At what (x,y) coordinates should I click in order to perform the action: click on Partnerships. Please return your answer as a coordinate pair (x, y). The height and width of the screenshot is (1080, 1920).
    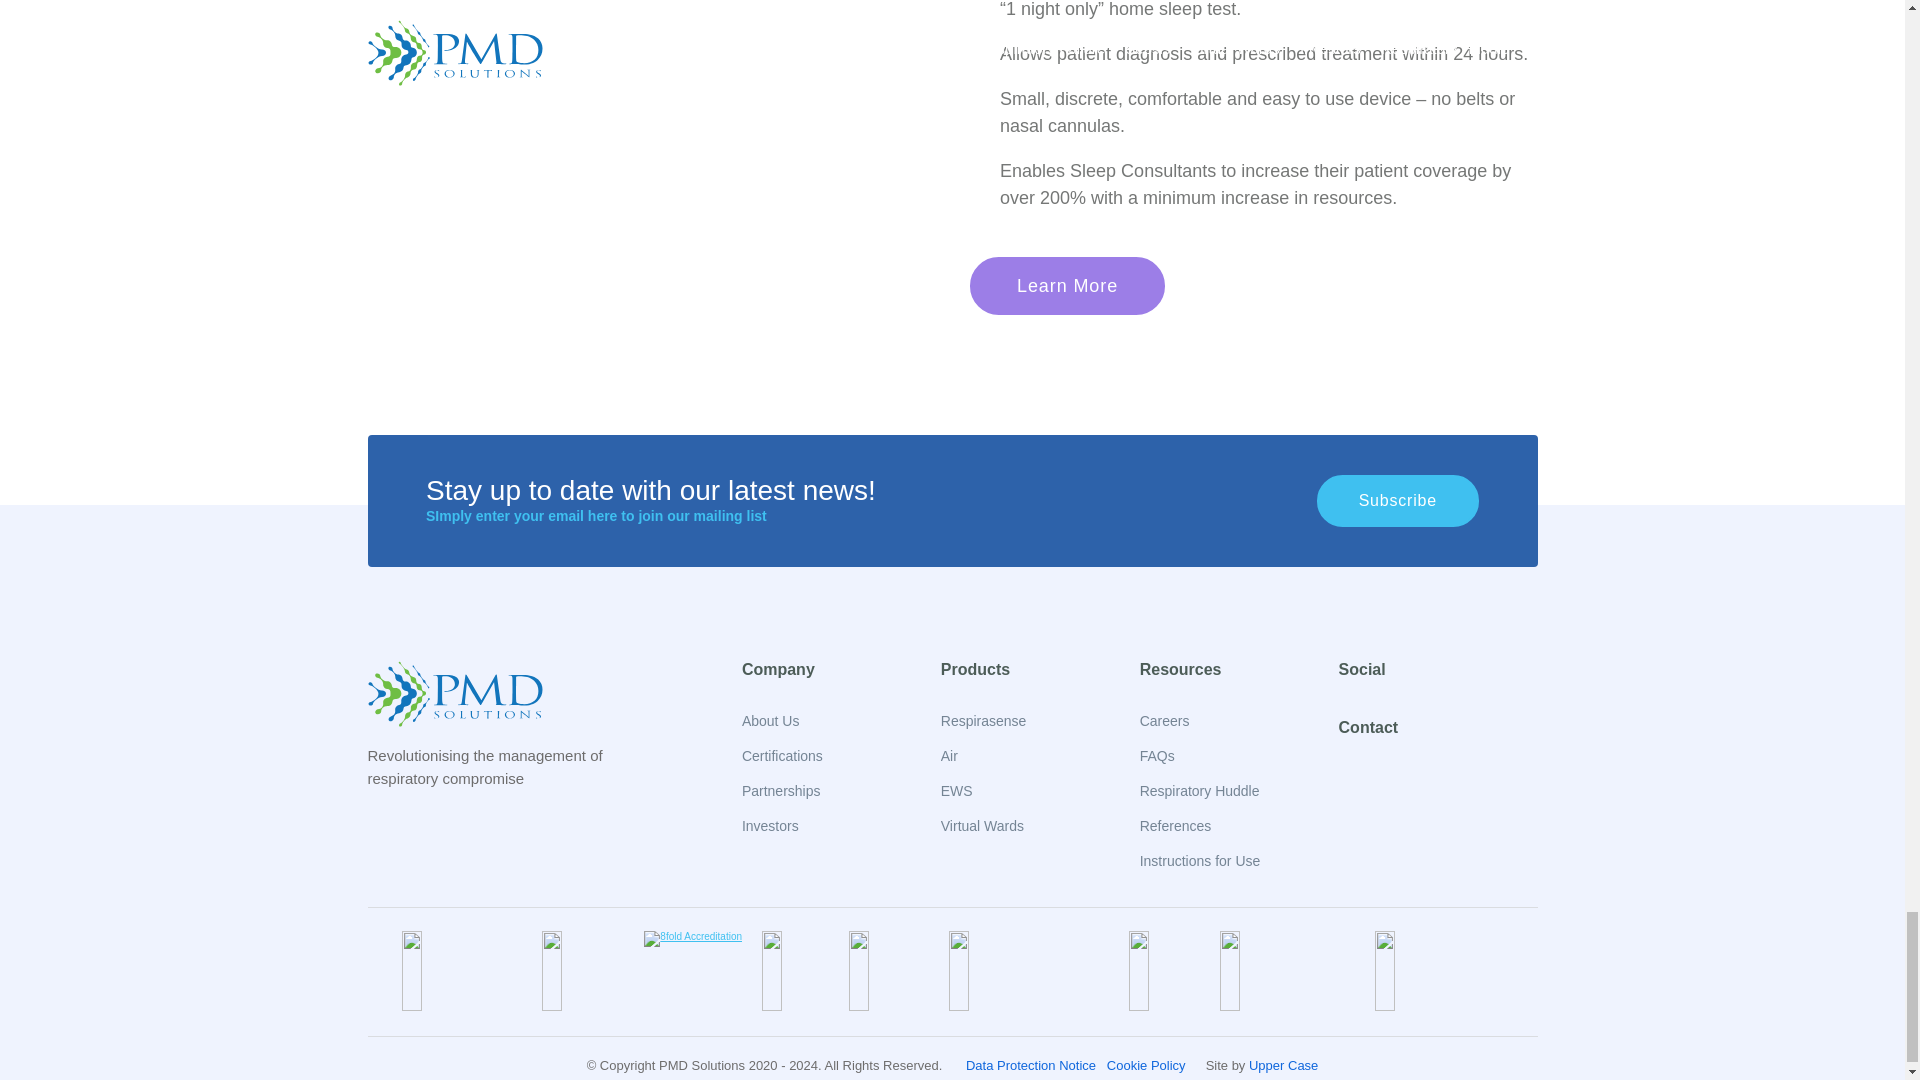
    Looking at the image, I should click on (781, 791).